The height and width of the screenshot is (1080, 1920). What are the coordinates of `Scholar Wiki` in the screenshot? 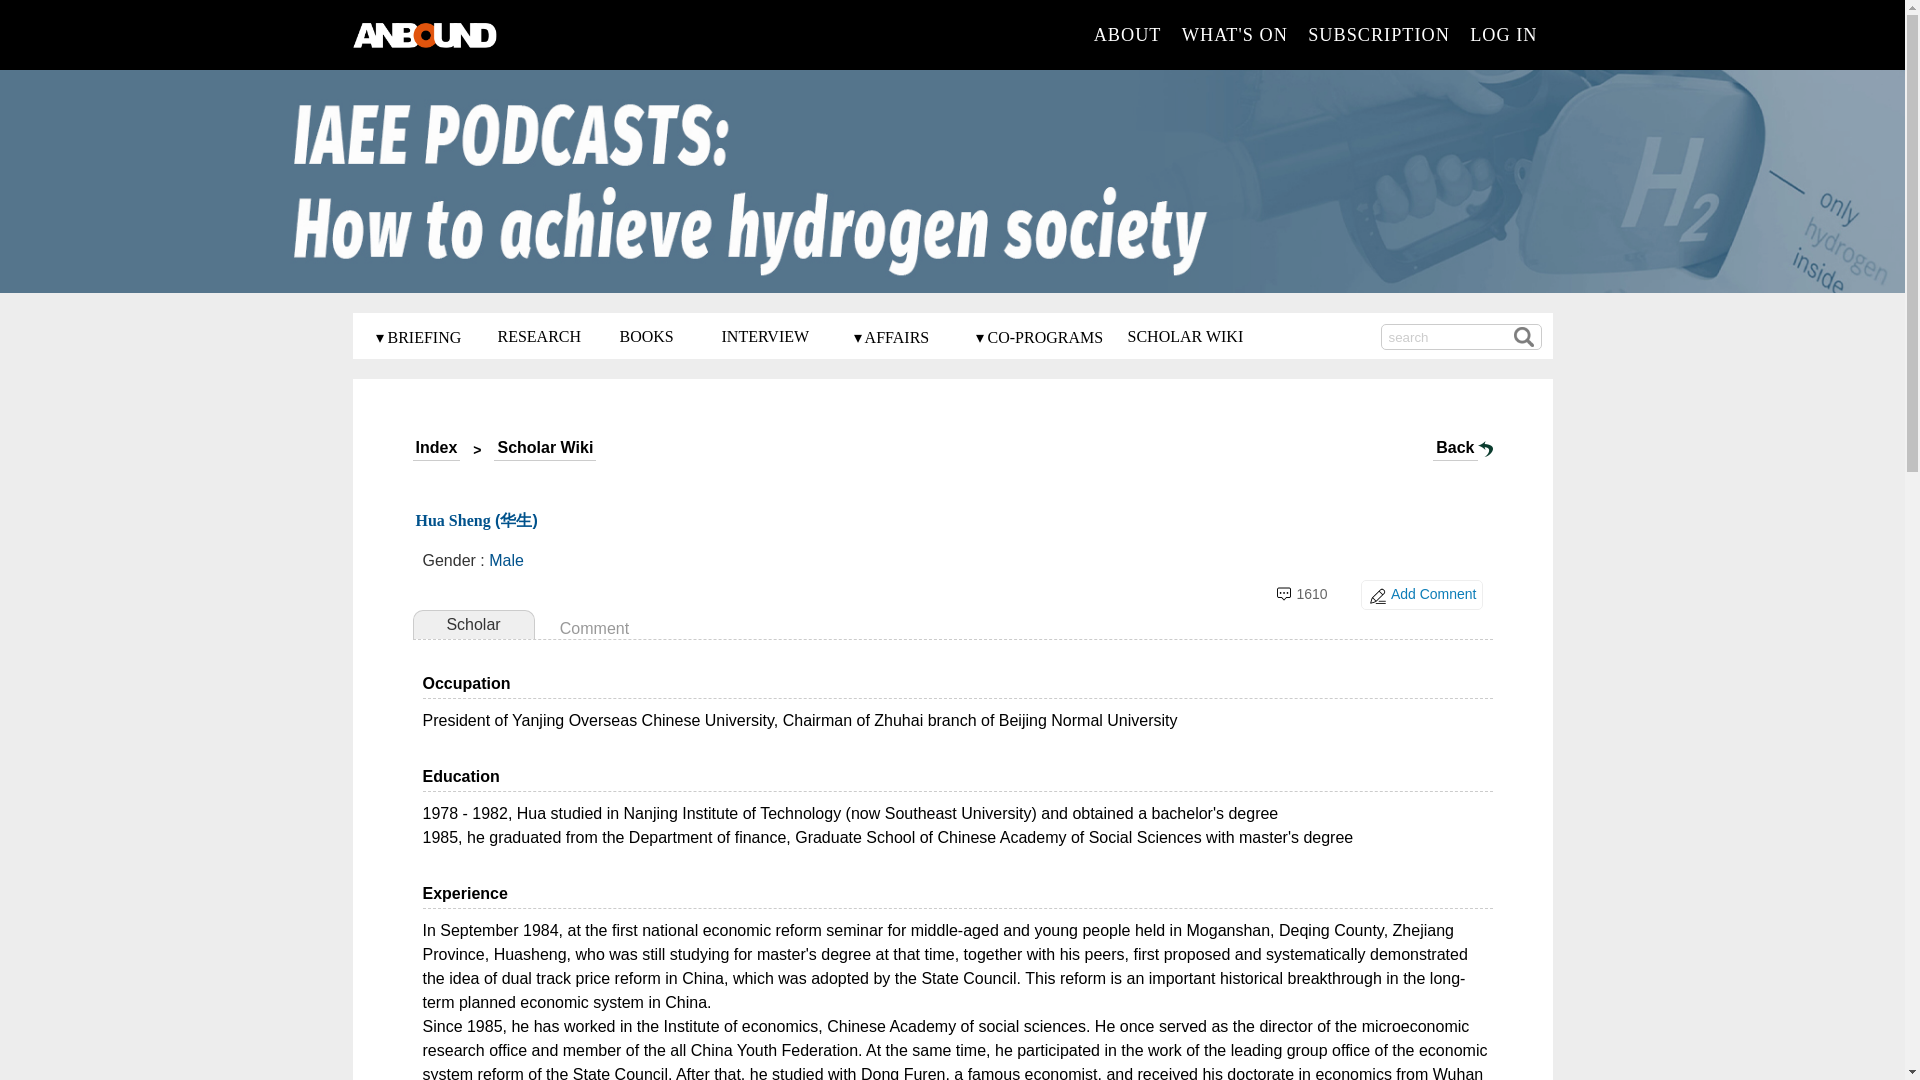 It's located at (544, 450).